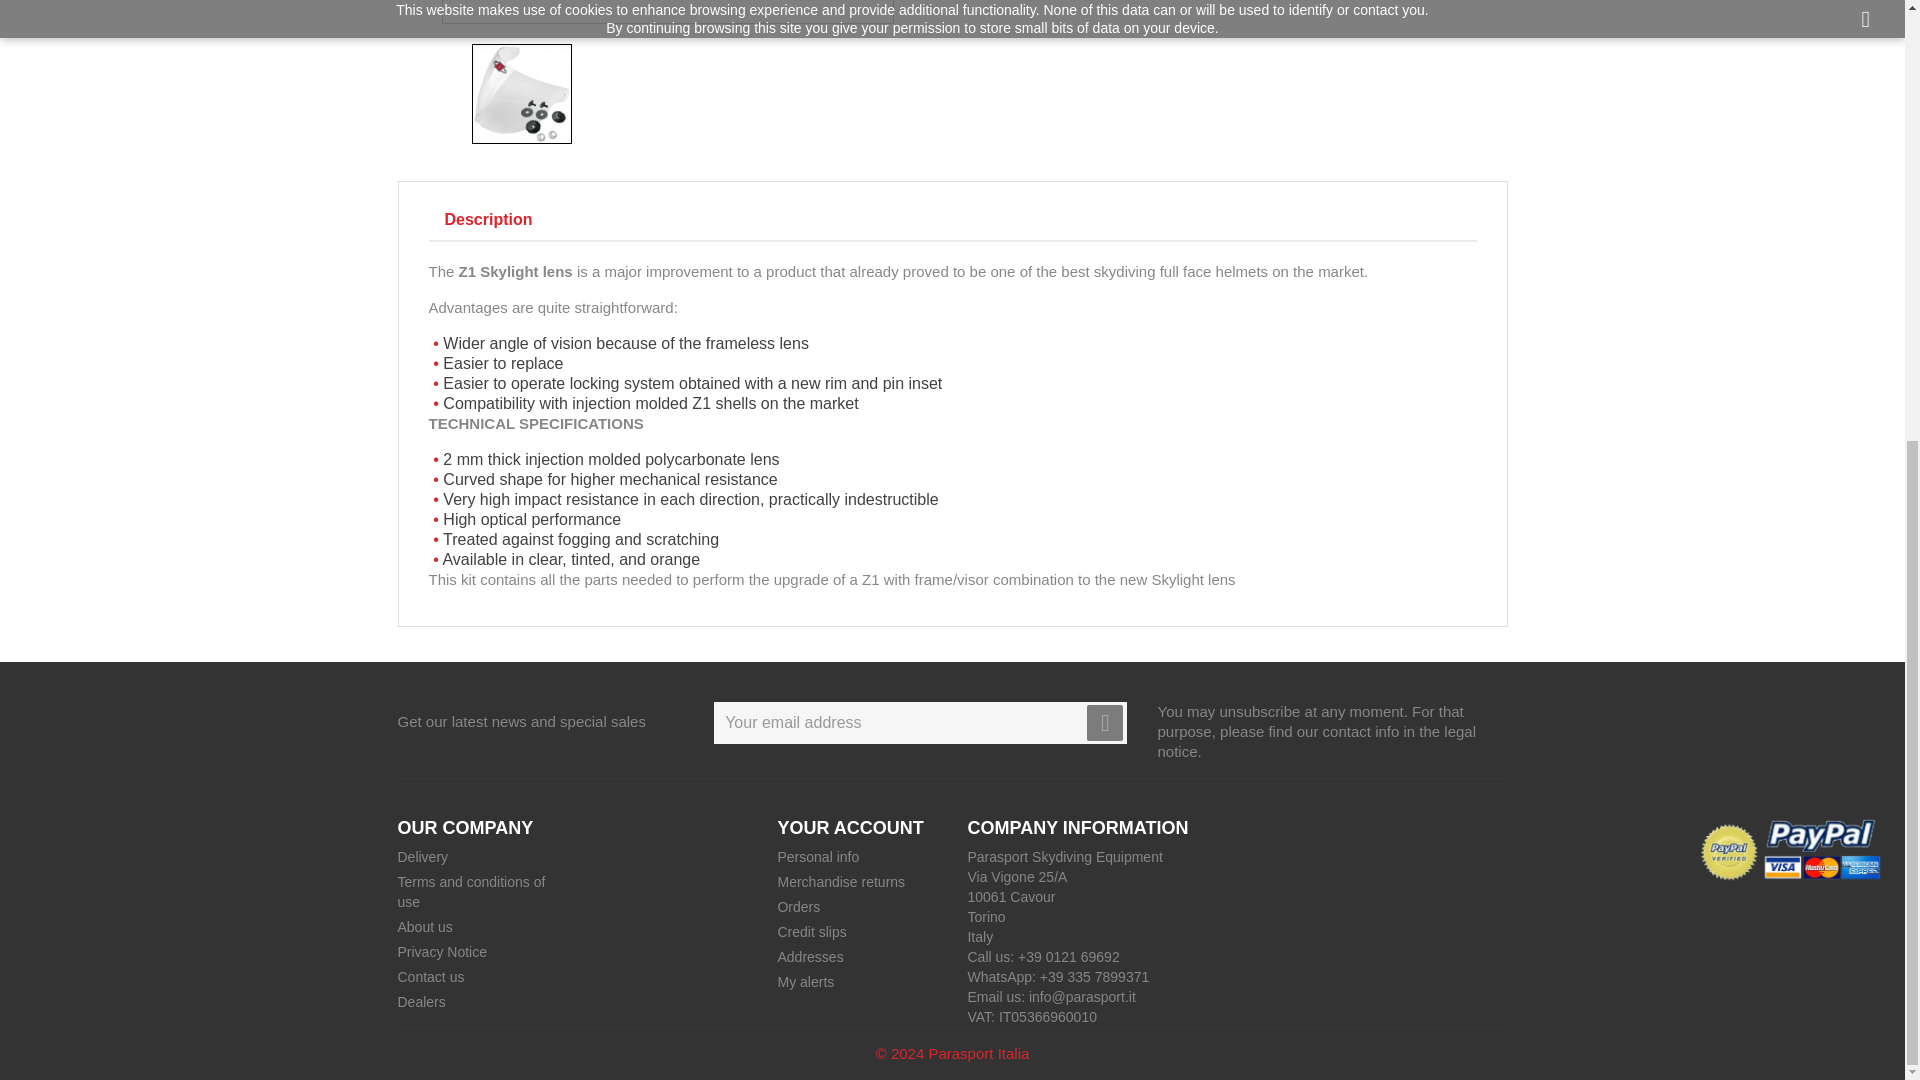 The width and height of the screenshot is (1920, 1080). Describe the element at coordinates (810, 957) in the screenshot. I see `Addresses` at that location.